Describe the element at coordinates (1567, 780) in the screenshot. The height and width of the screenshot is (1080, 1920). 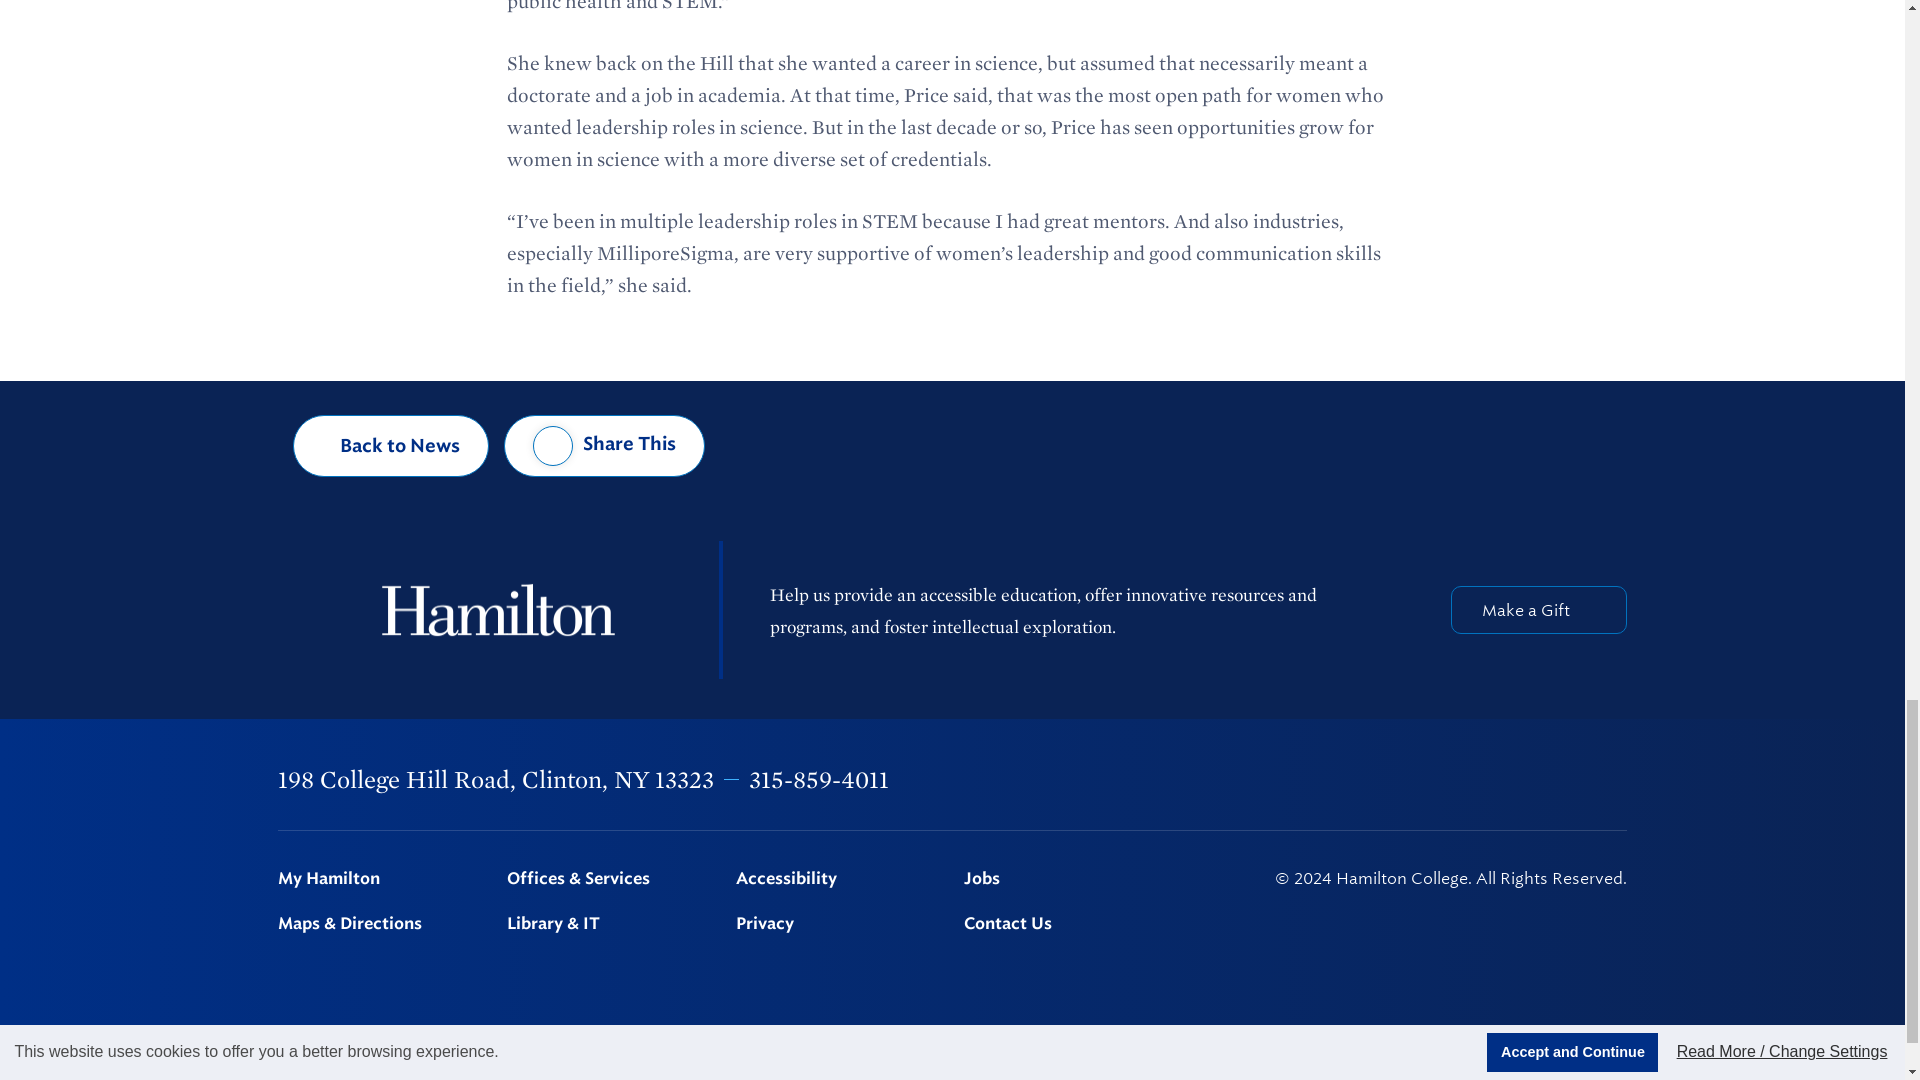
I see `Youtube` at that location.